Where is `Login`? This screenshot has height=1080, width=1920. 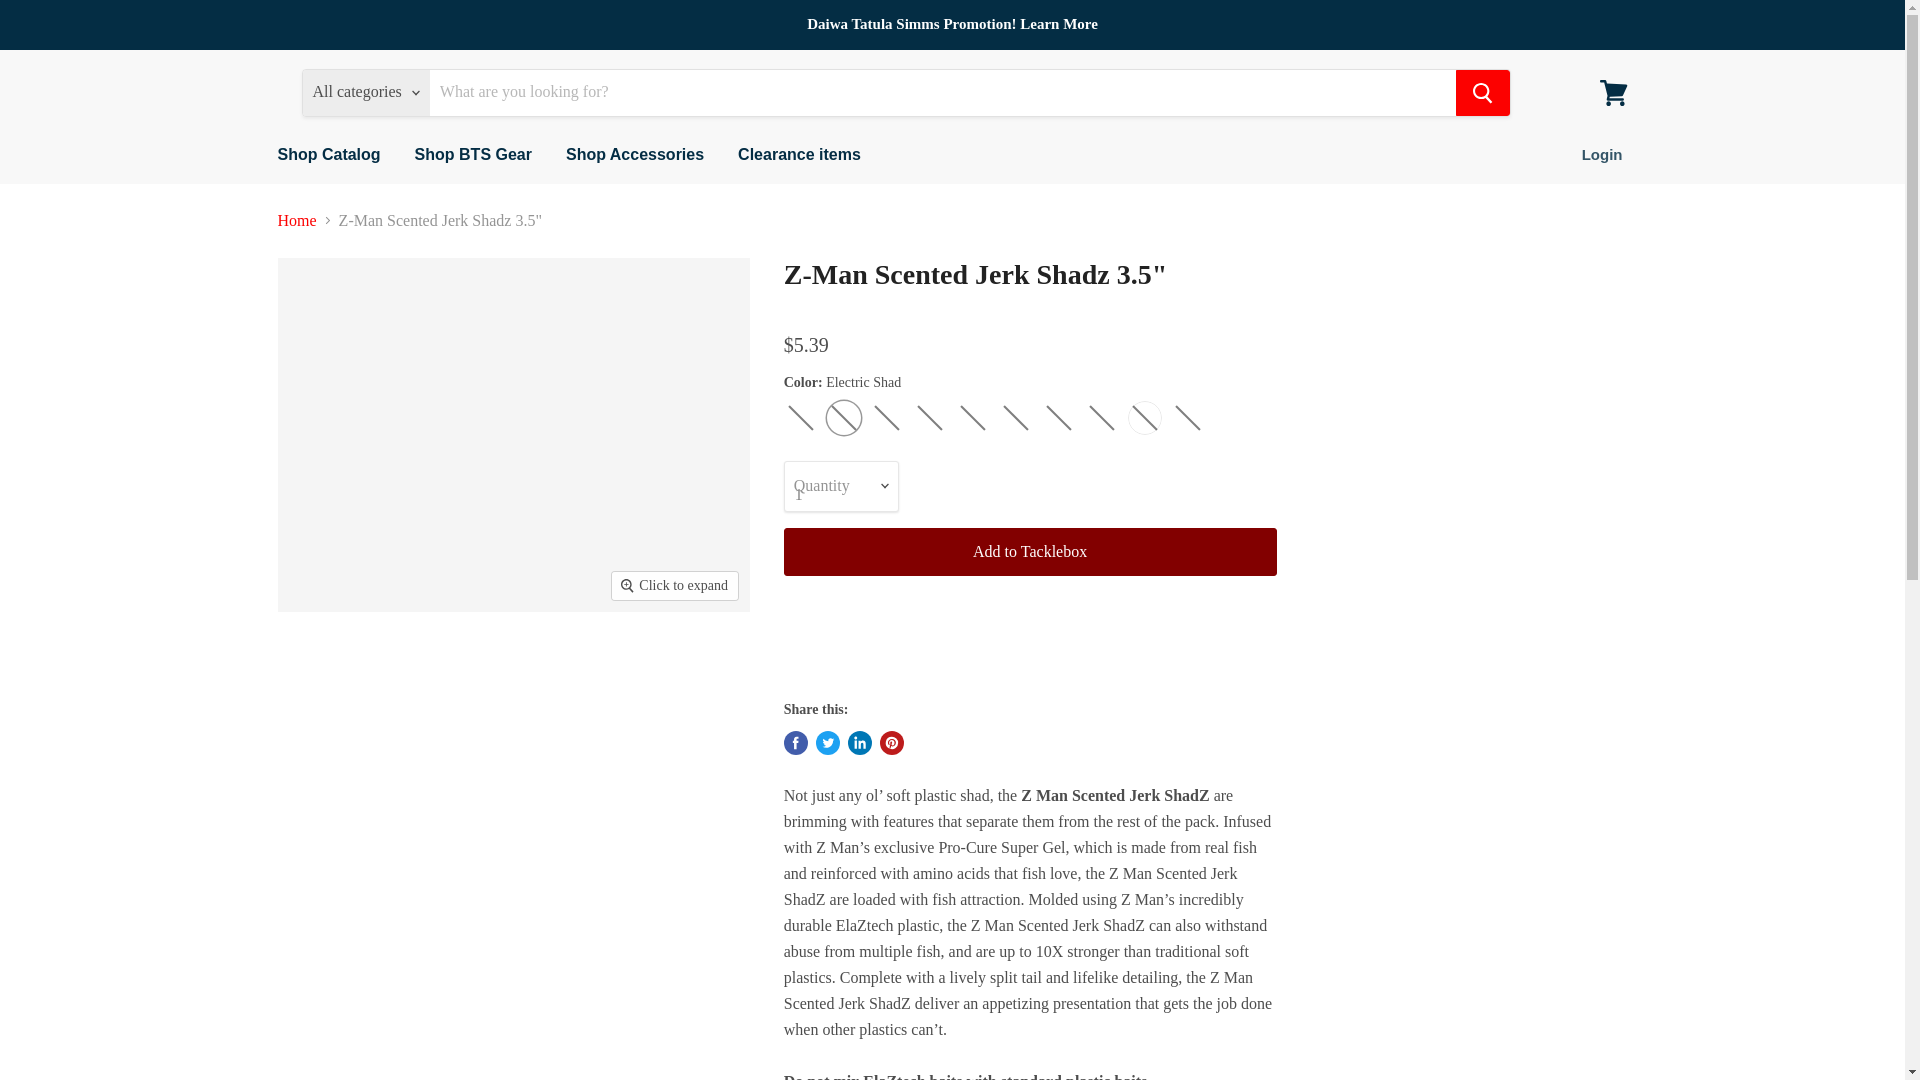
Login is located at coordinates (1602, 154).